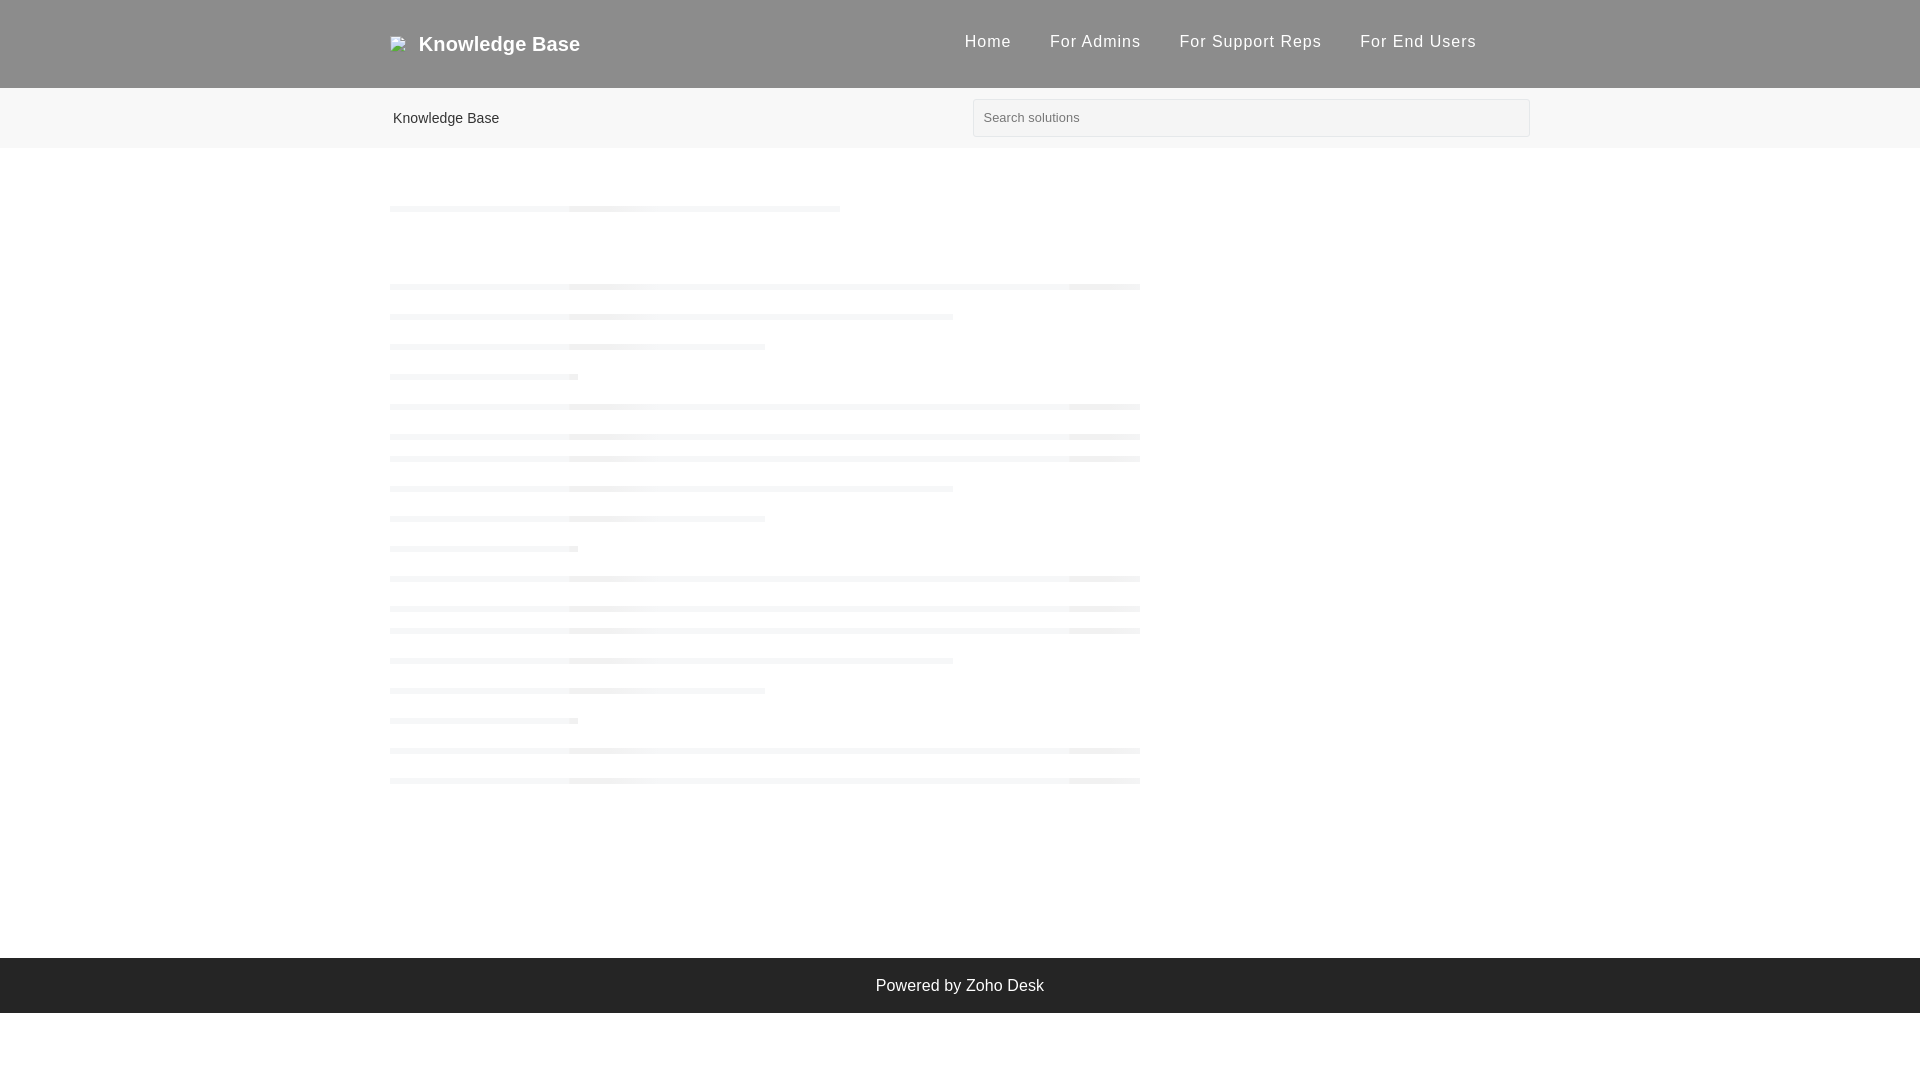 The height and width of the screenshot is (1080, 1920). Describe the element at coordinates (1249, 41) in the screenshot. I see `For Support Reps` at that location.